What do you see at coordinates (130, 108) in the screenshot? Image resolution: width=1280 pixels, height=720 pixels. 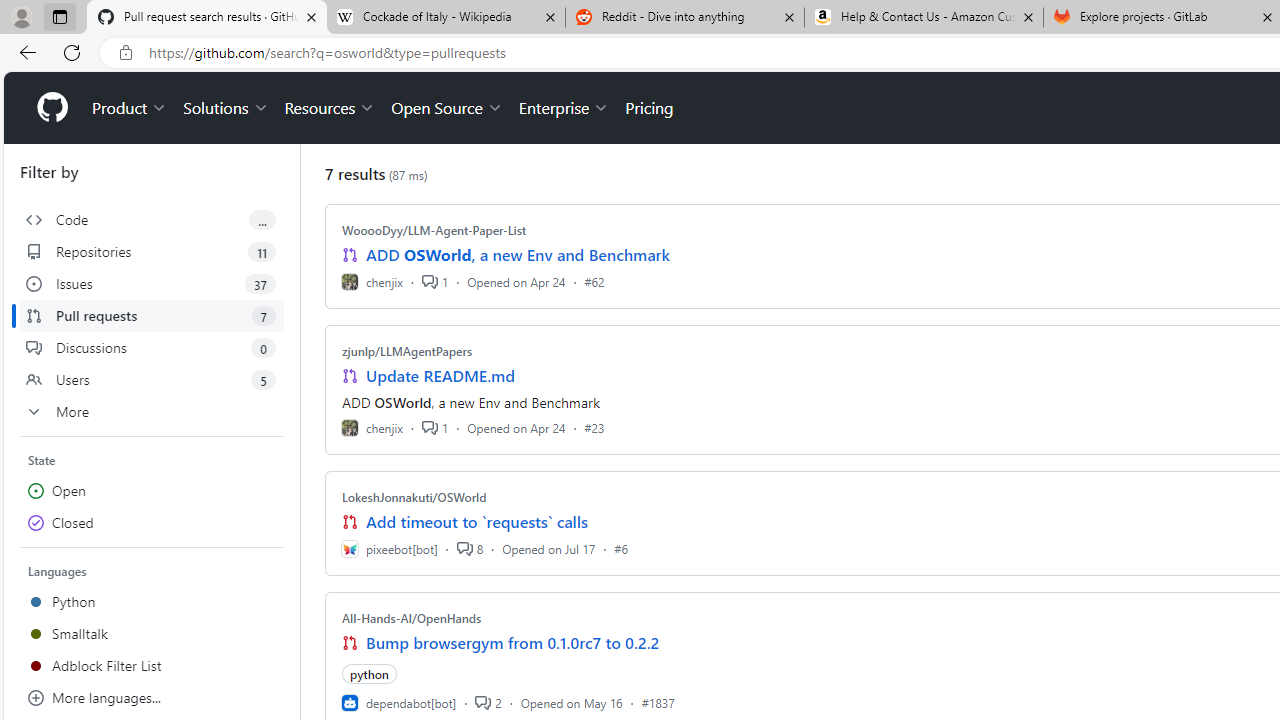 I see `Product` at bounding box center [130, 108].